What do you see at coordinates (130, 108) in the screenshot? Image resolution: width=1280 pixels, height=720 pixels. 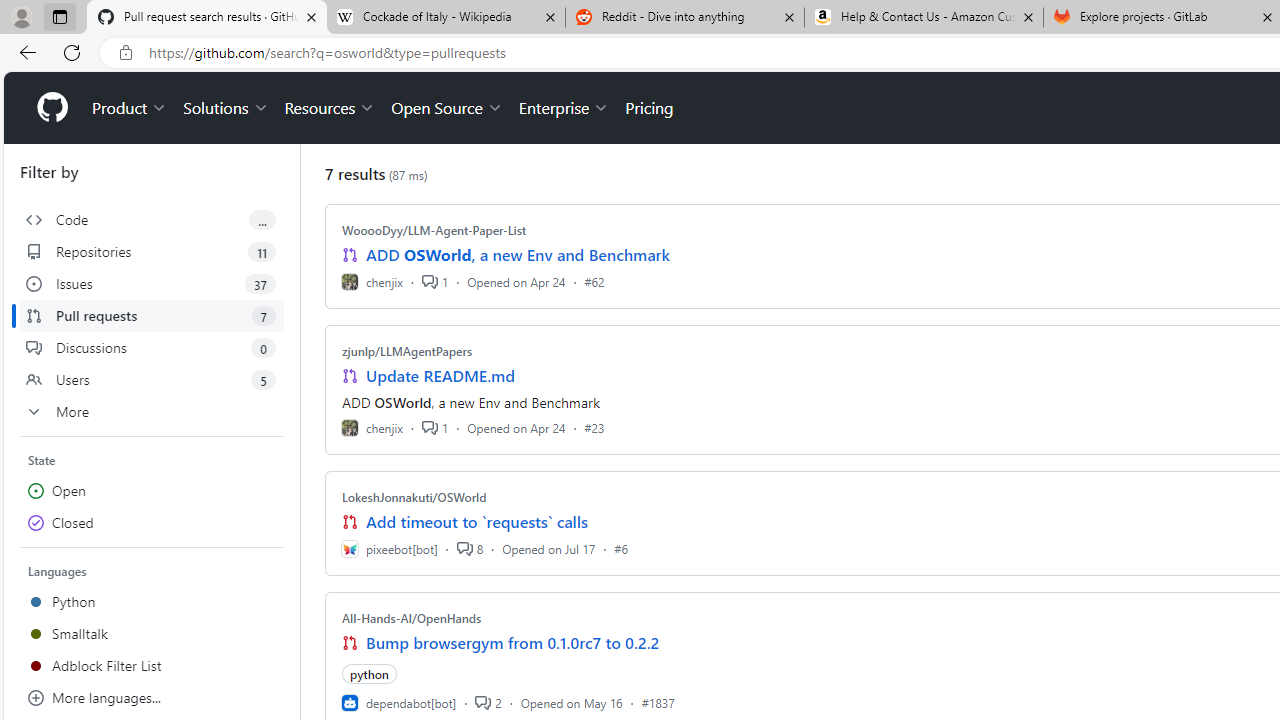 I see `Product` at bounding box center [130, 108].